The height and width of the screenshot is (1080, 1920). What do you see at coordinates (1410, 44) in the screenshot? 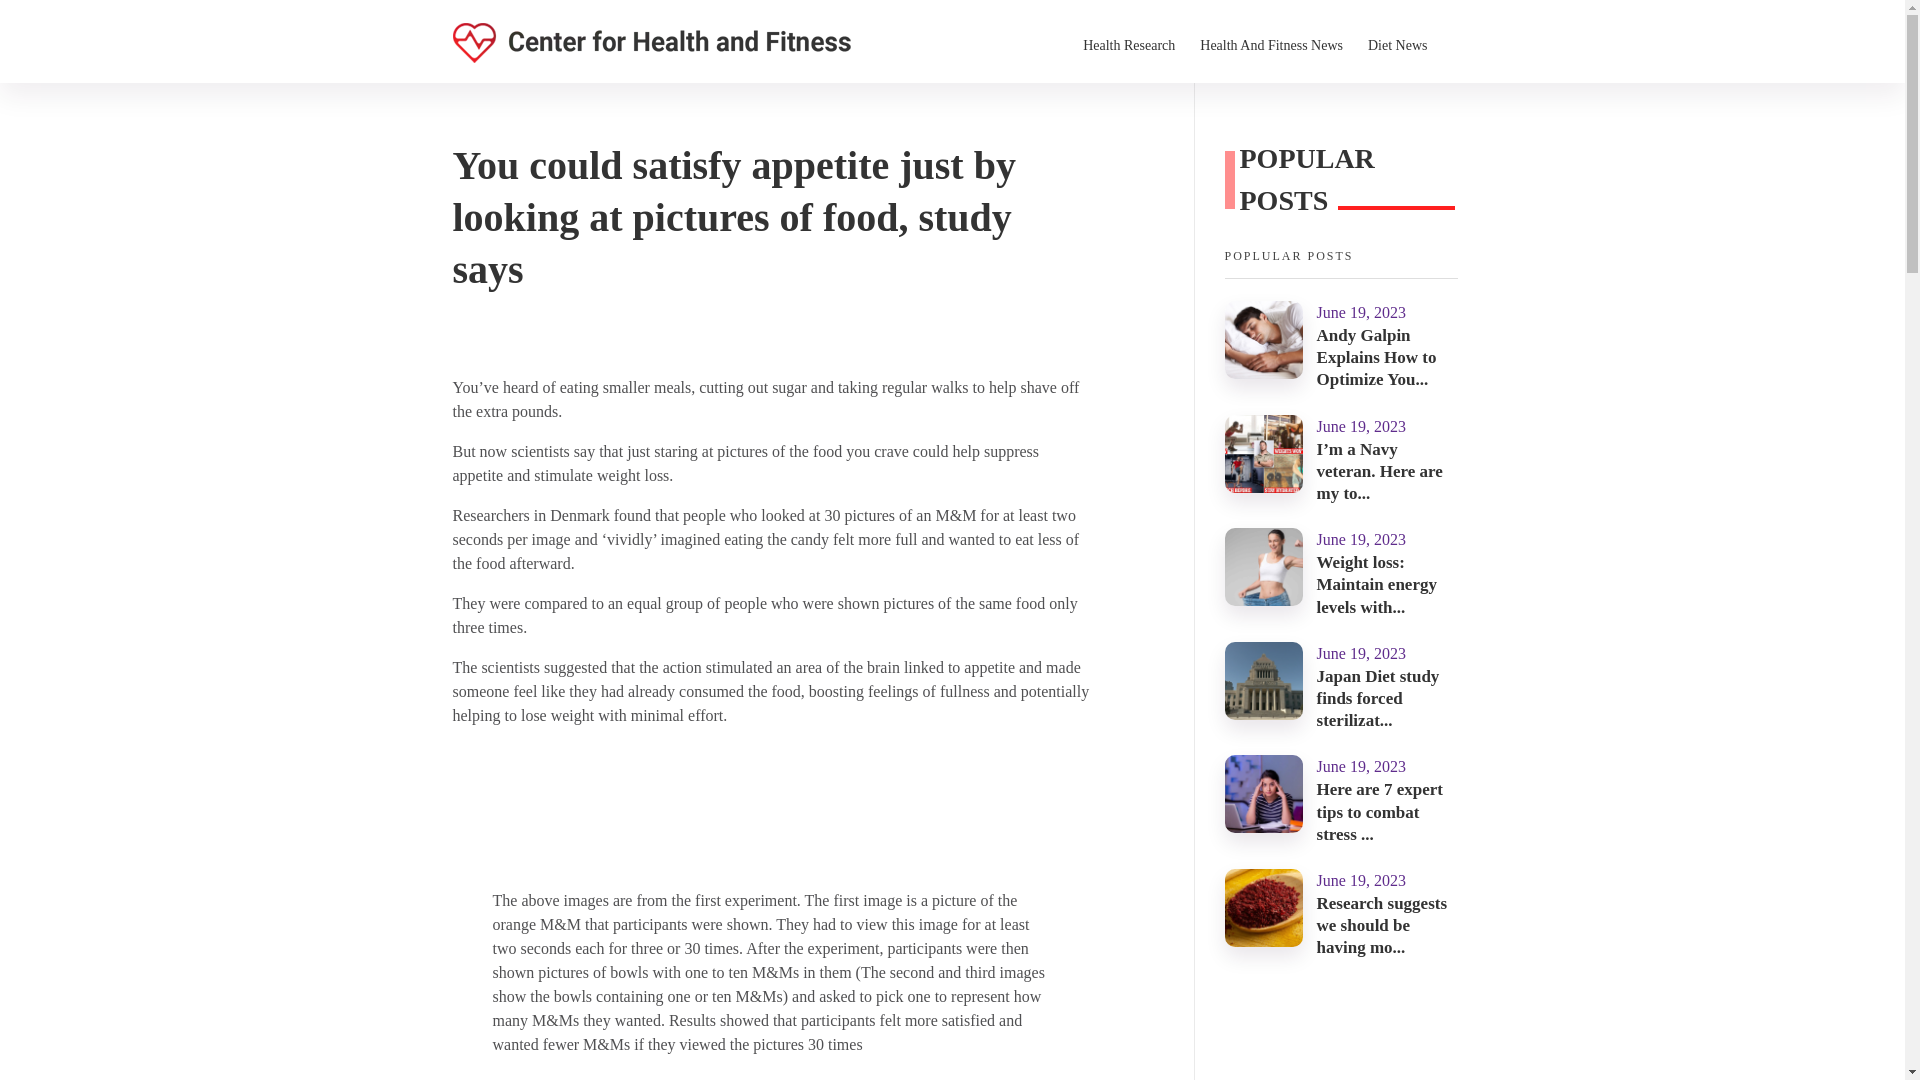
I see `Diet News` at bounding box center [1410, 44].